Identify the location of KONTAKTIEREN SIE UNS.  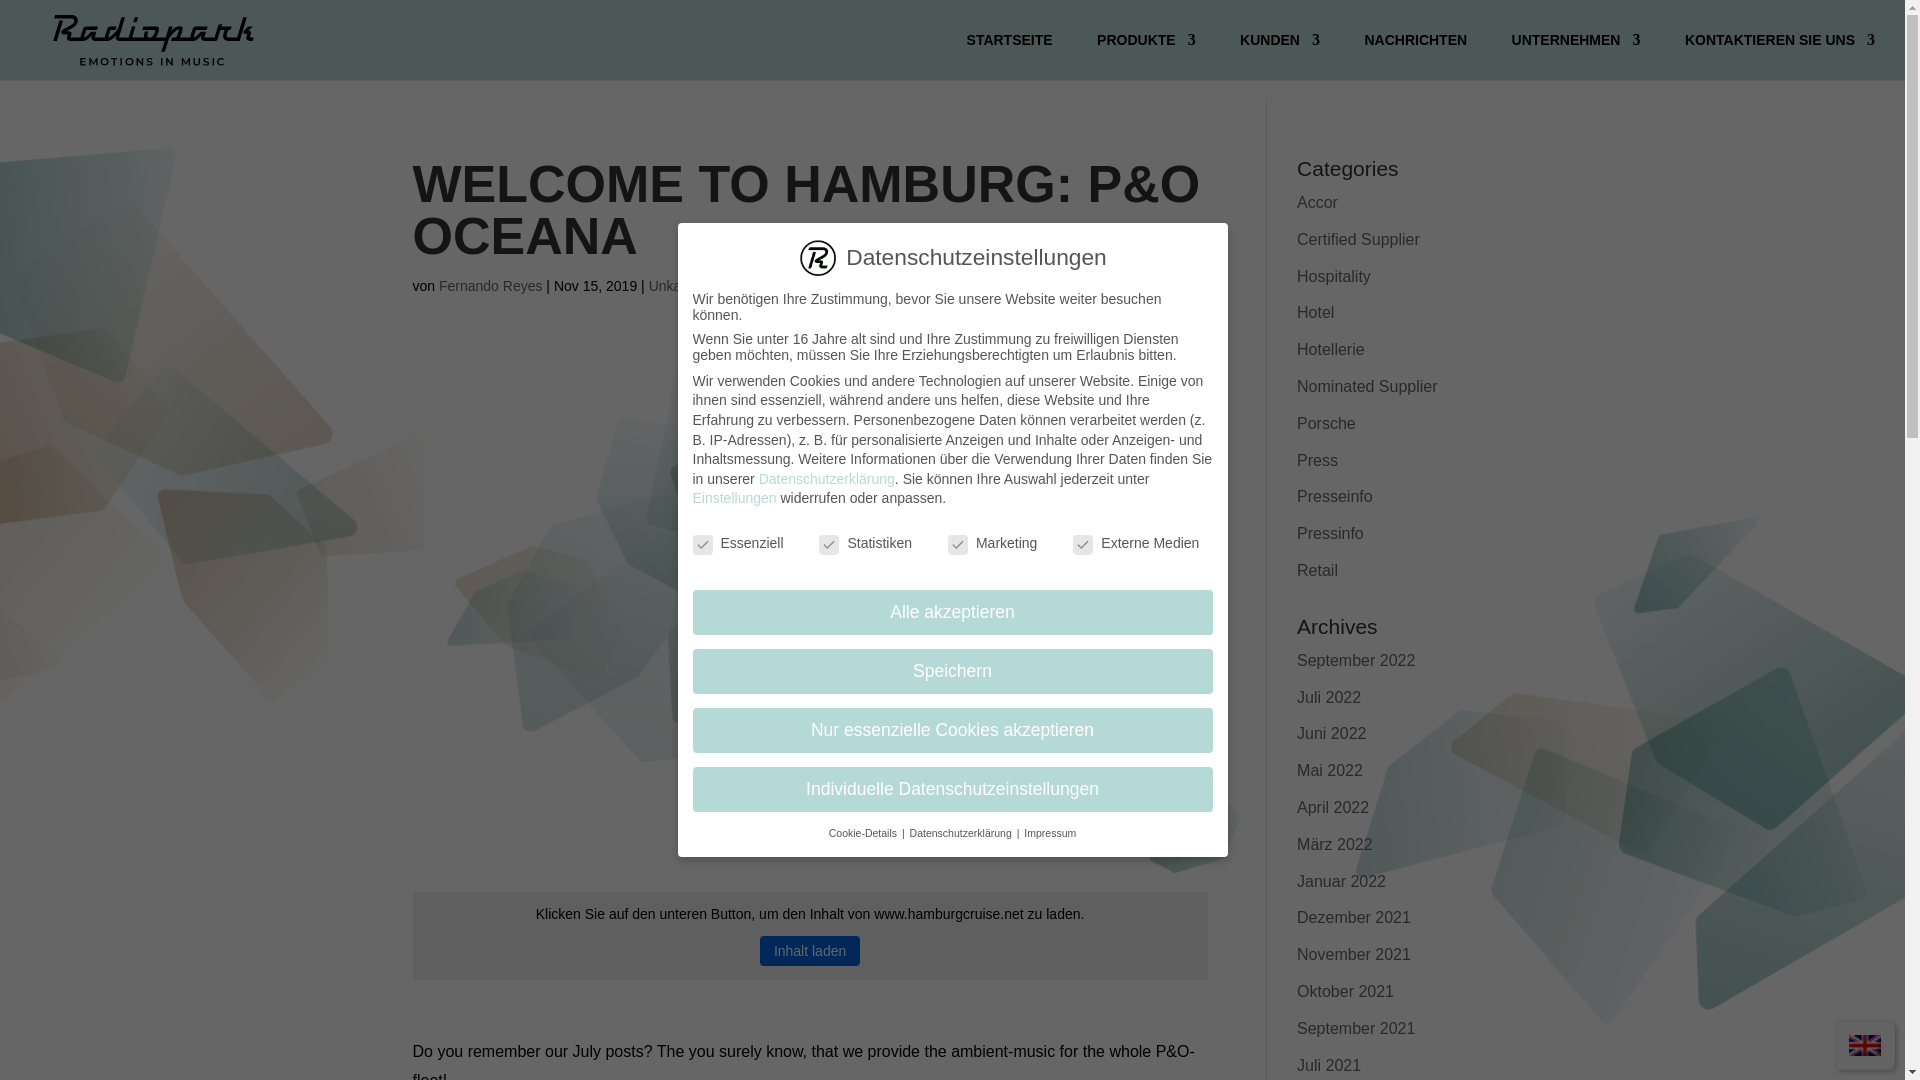
(1780, 56).